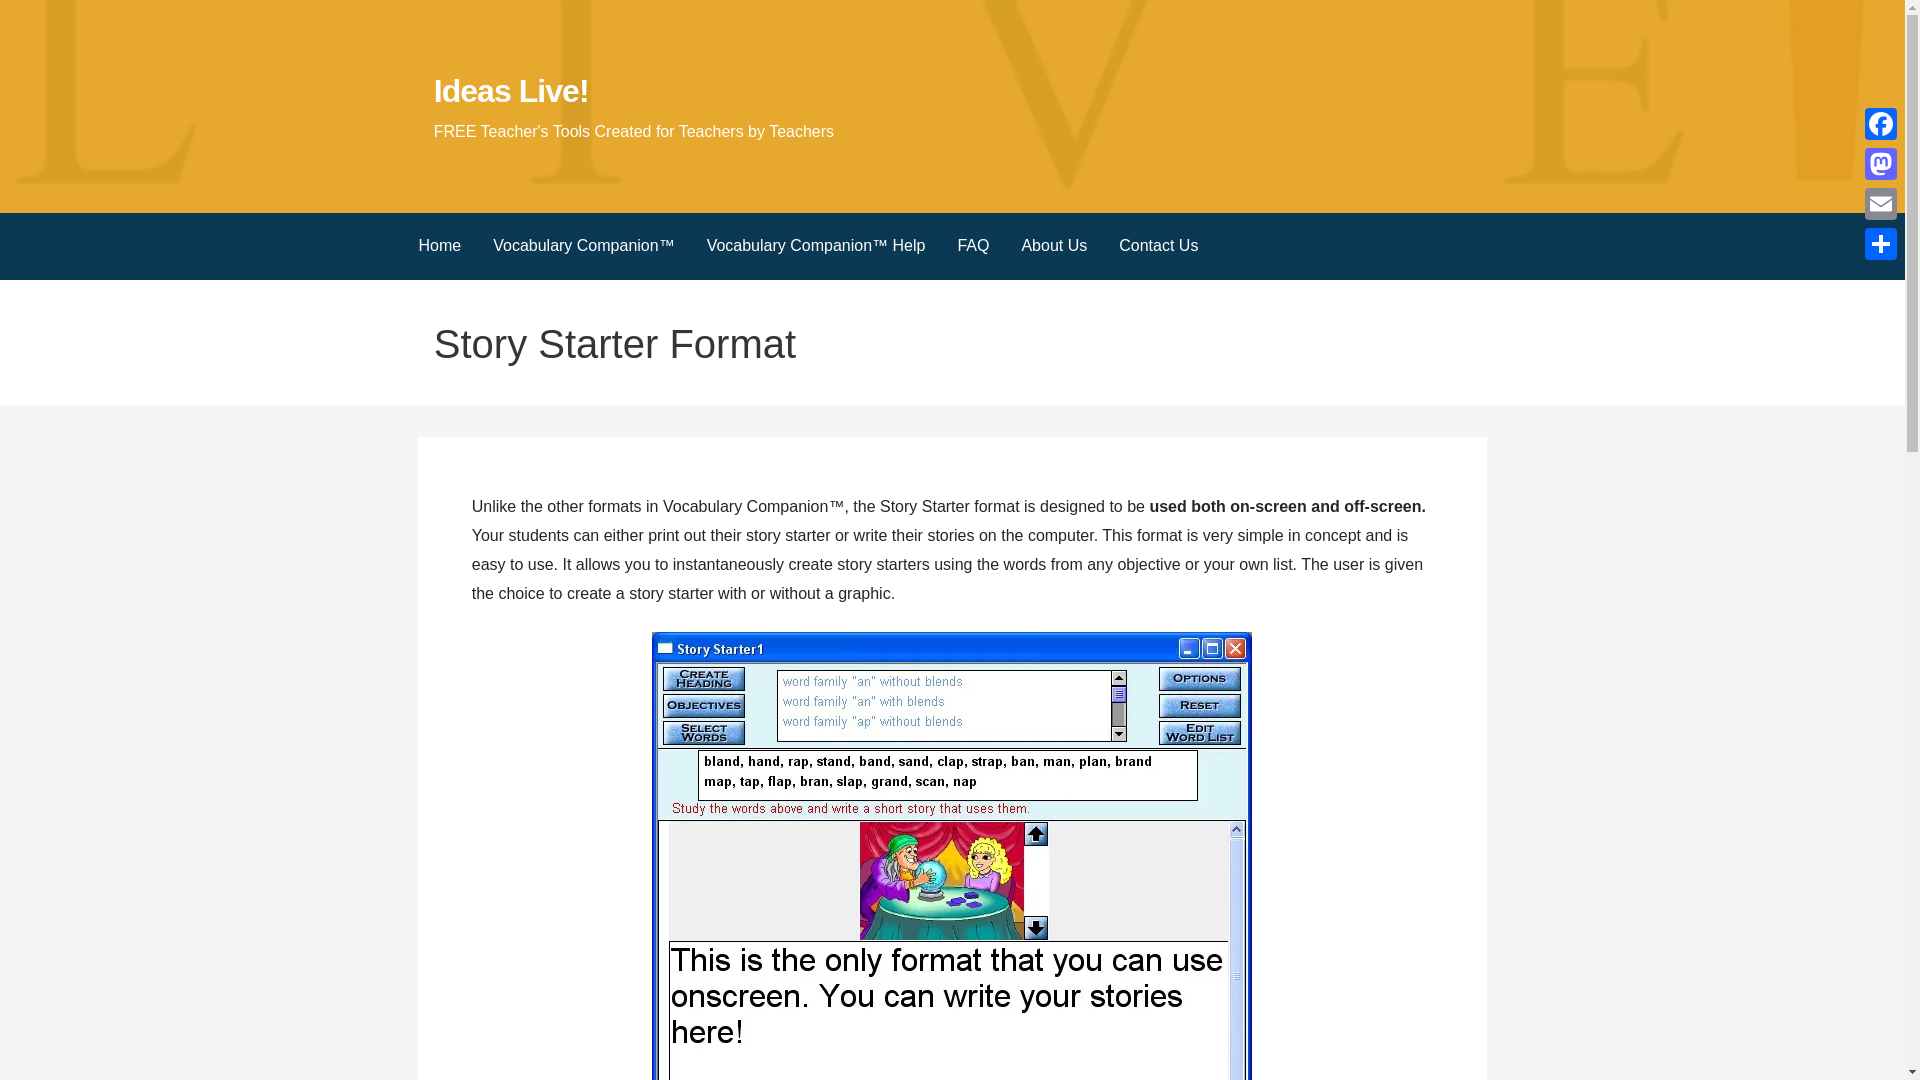 This screenshot has width=1920, height=1080. I want to click on Mastodon, so click(1880, 163).